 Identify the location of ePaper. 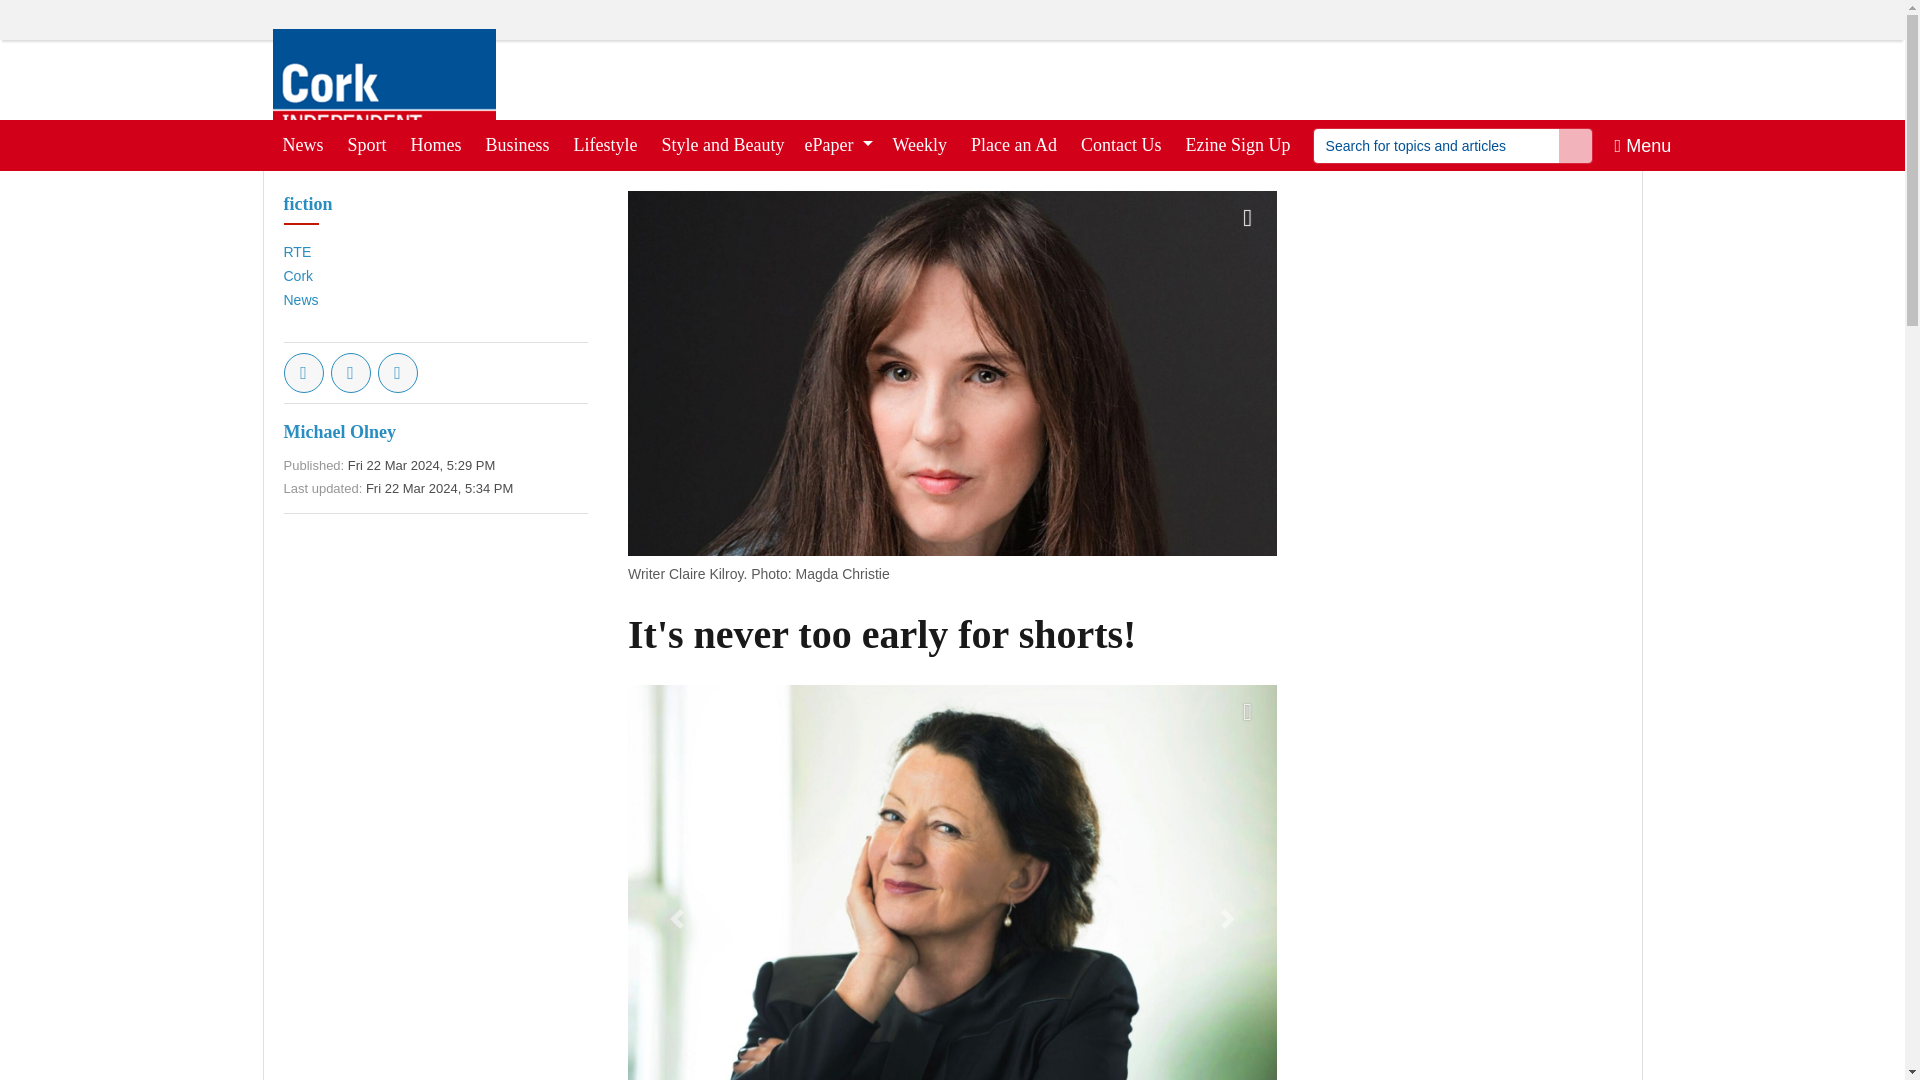
(838, 144).